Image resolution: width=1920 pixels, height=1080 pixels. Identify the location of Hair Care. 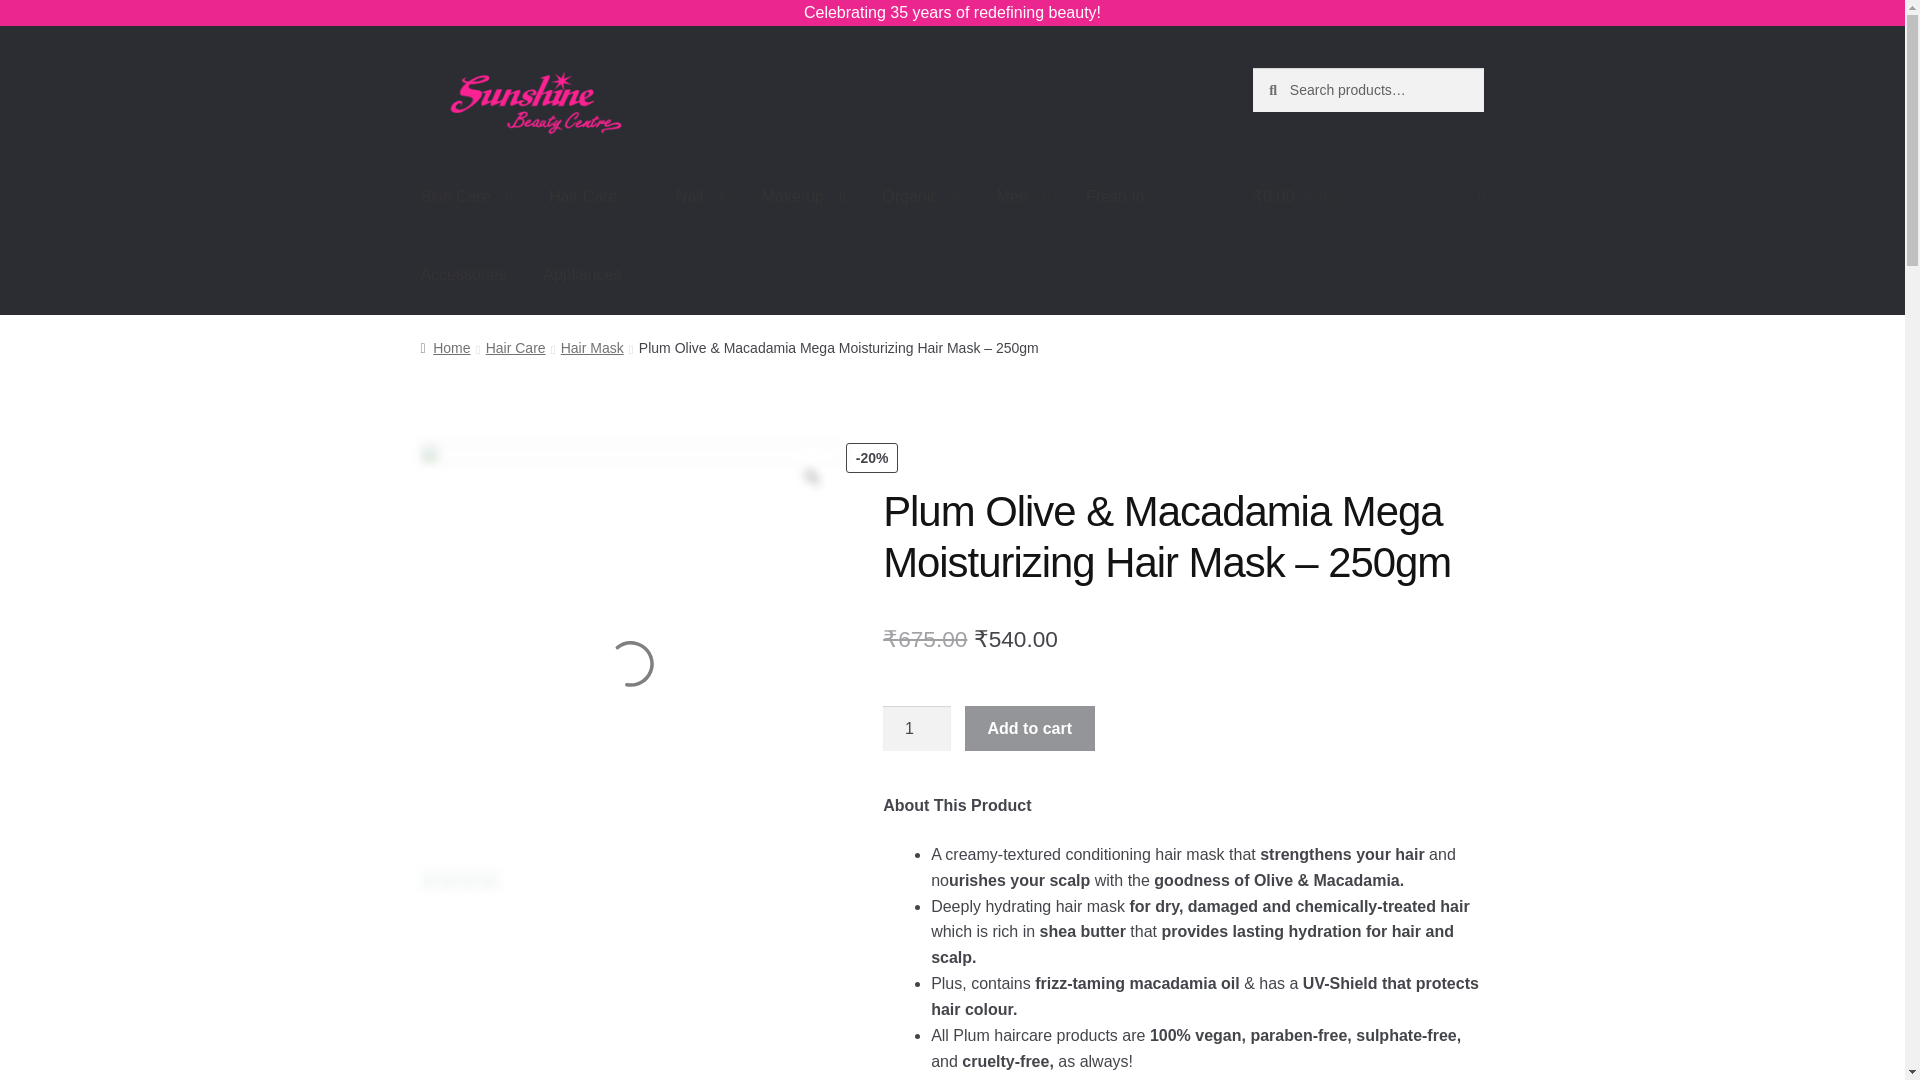
(594, 197).